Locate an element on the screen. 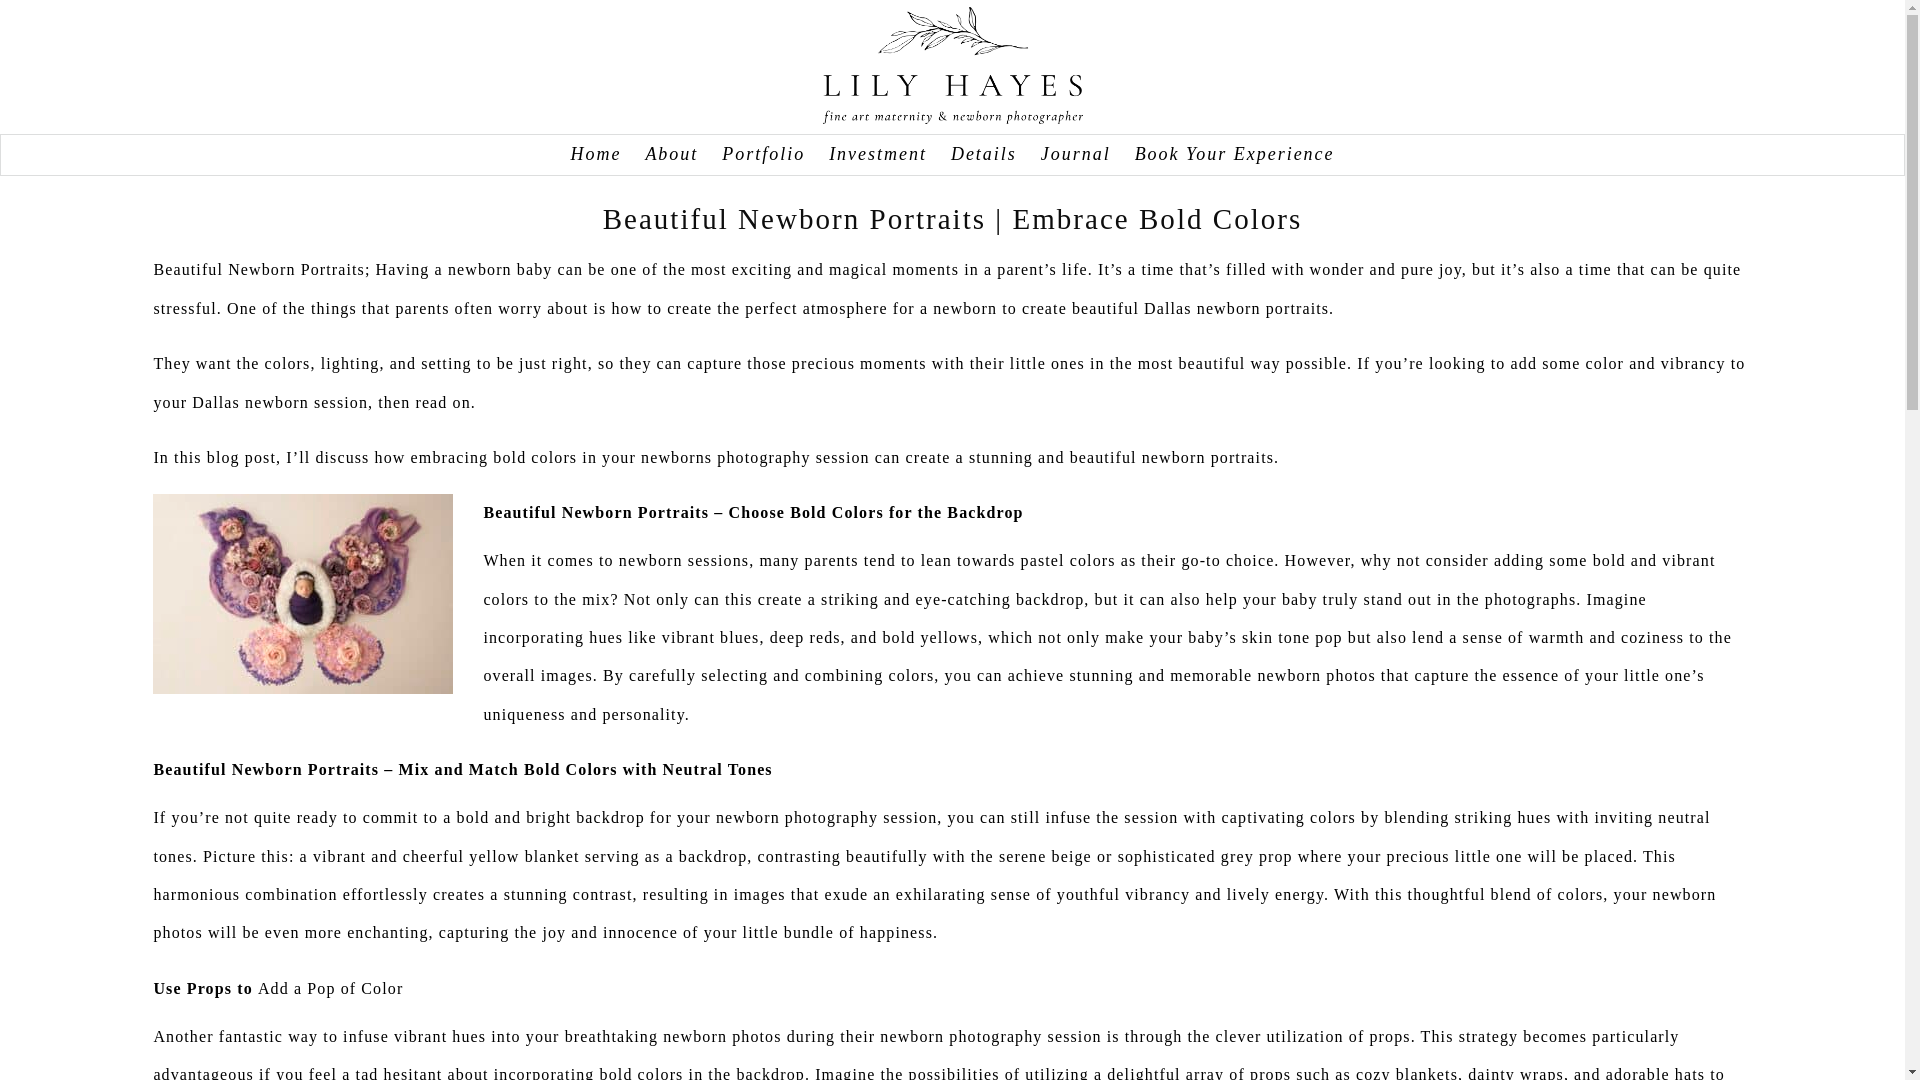 This screenshot has height=1080, width=1920. Add a Pop of Color is located at coordinates (330, 988).